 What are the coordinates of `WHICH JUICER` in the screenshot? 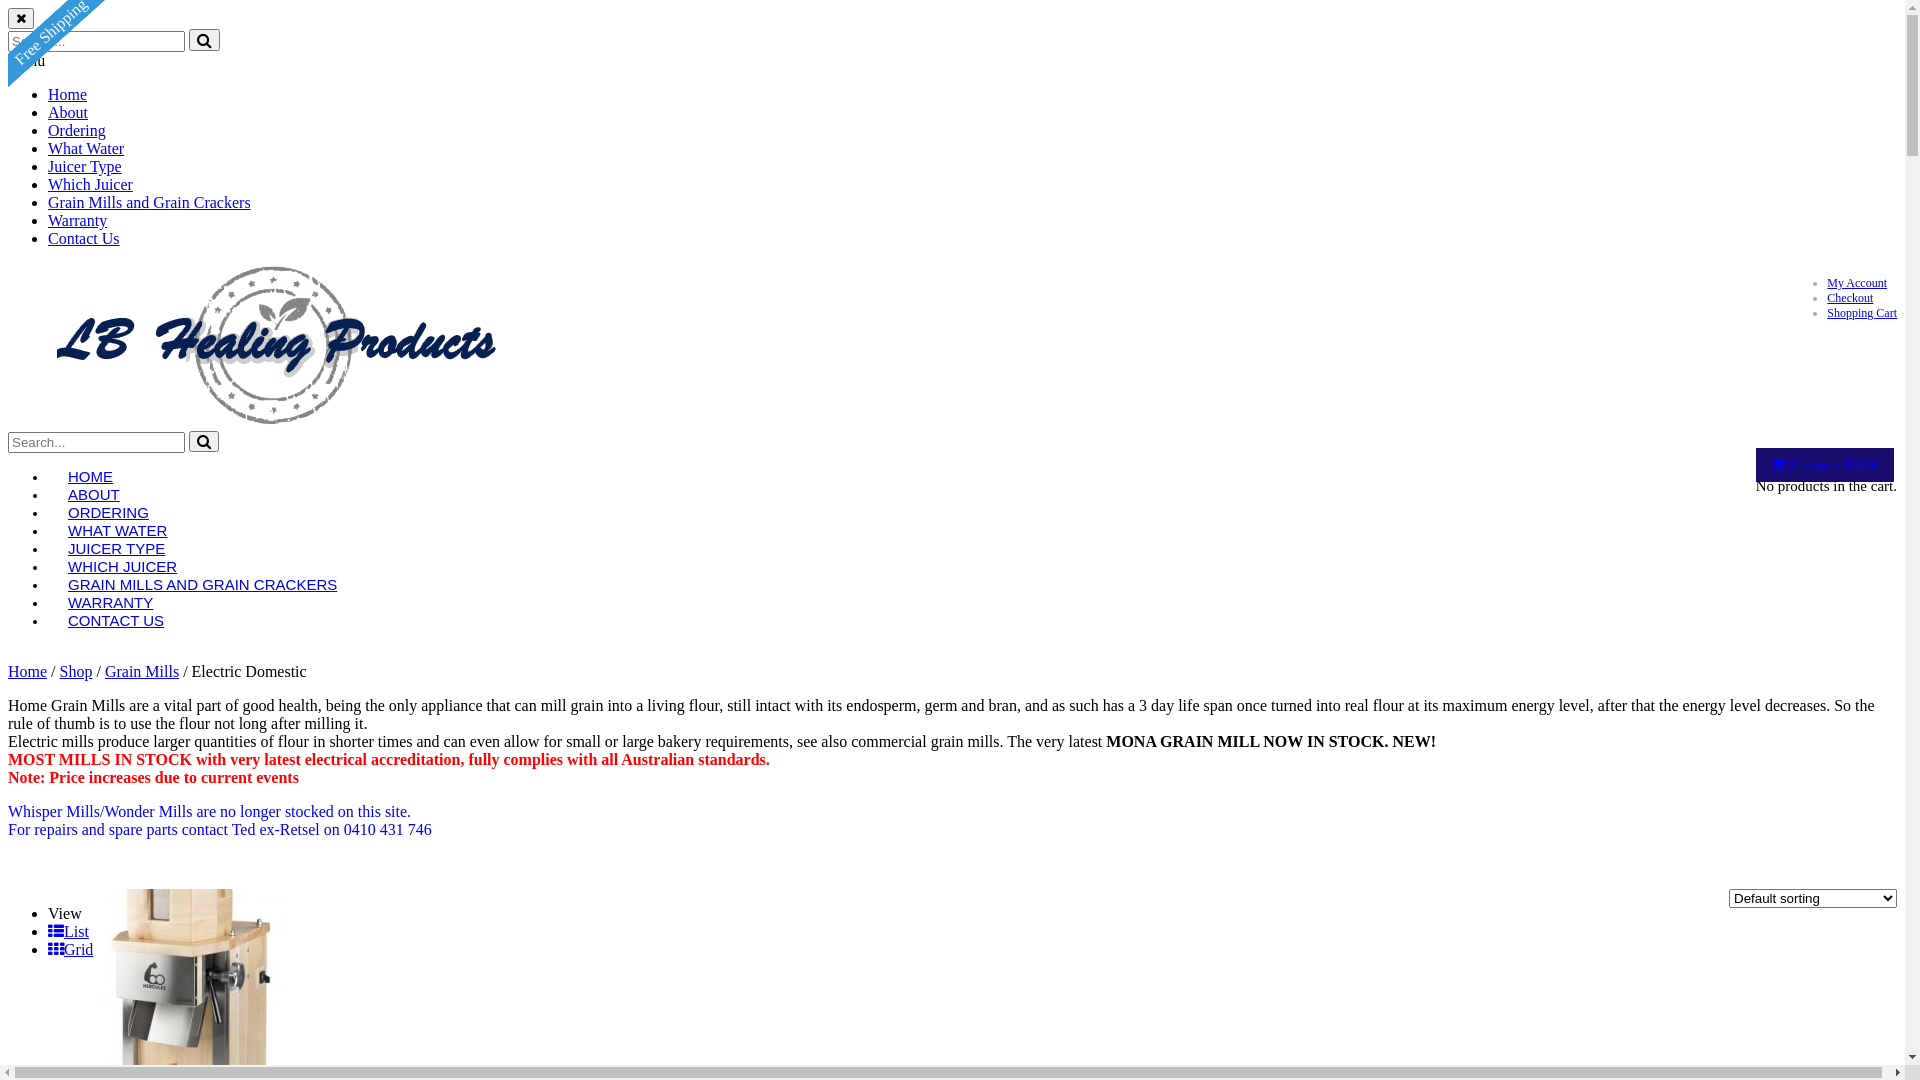 It's located at (122, 566).